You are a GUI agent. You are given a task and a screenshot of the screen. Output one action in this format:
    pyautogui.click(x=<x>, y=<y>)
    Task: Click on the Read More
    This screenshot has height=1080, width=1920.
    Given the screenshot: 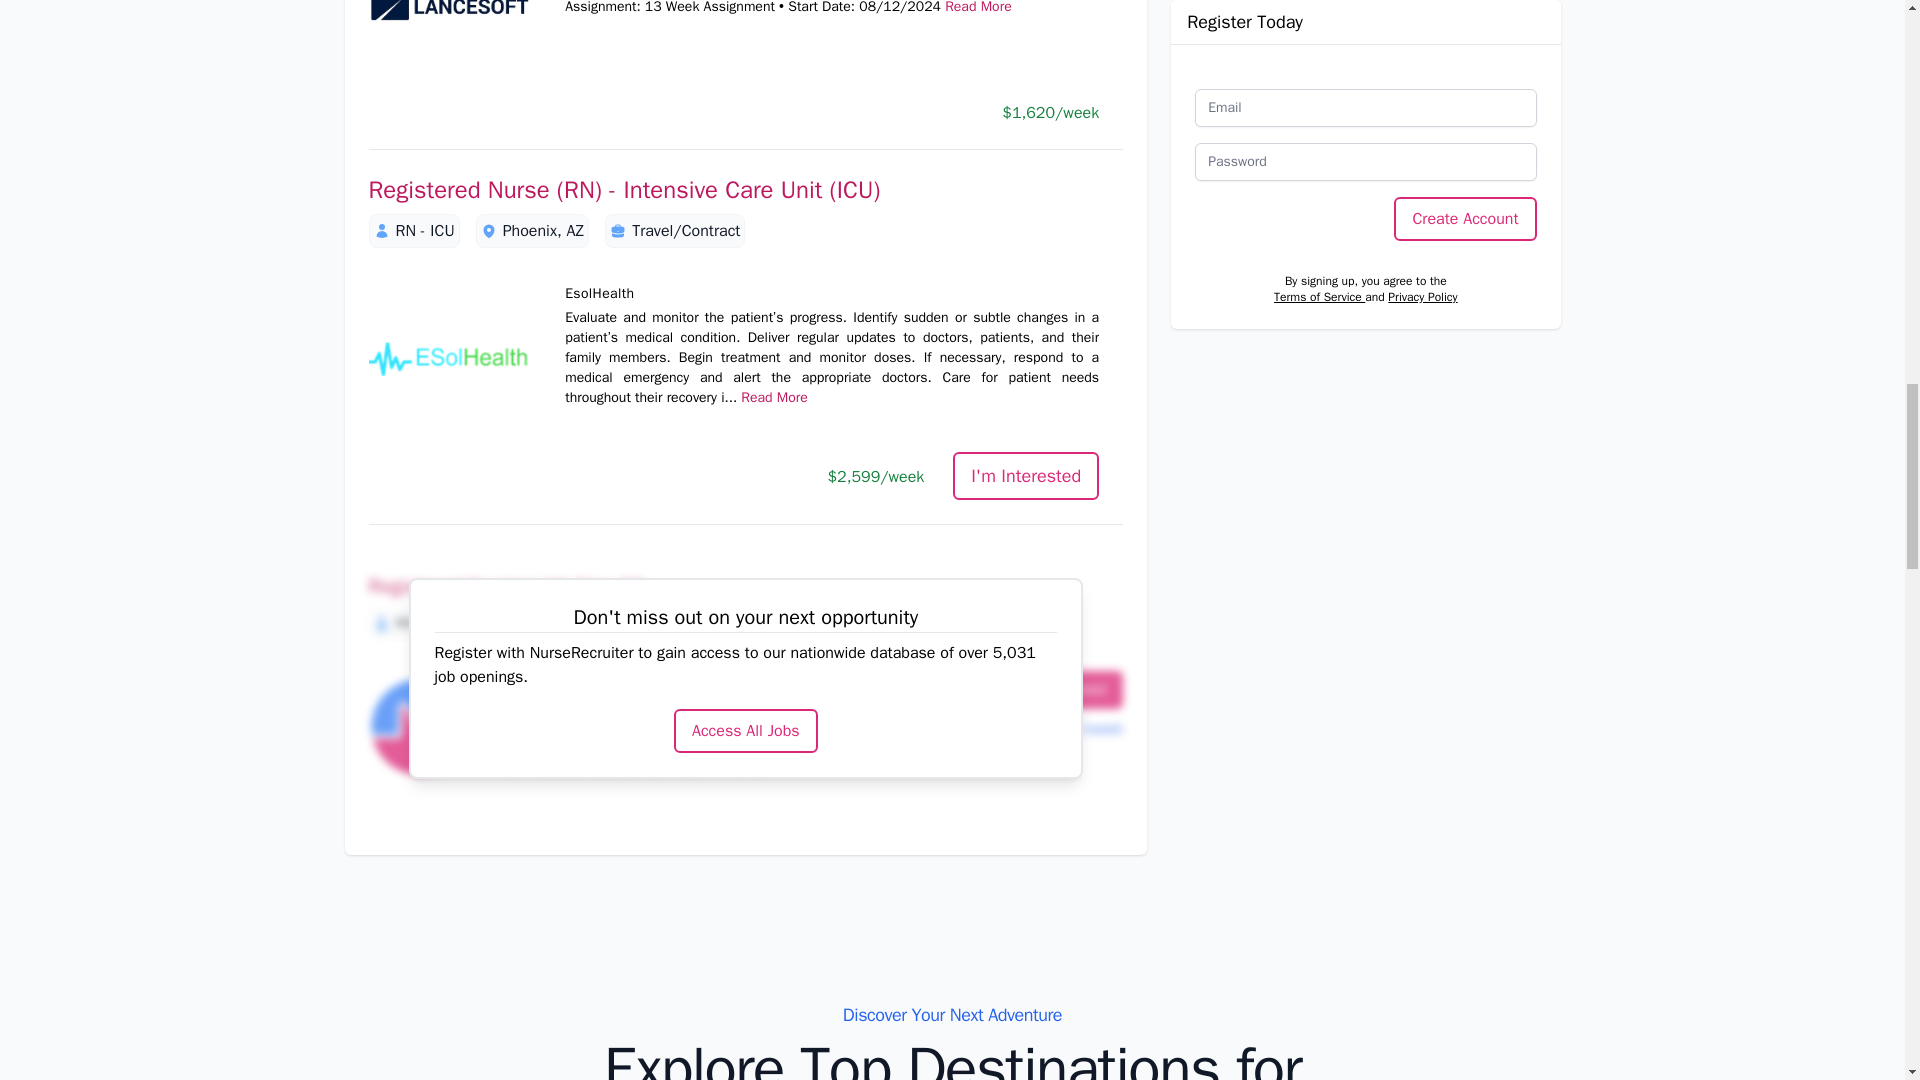 What is the action you would take?
    pyautogui.click(x=774, y=397)
    